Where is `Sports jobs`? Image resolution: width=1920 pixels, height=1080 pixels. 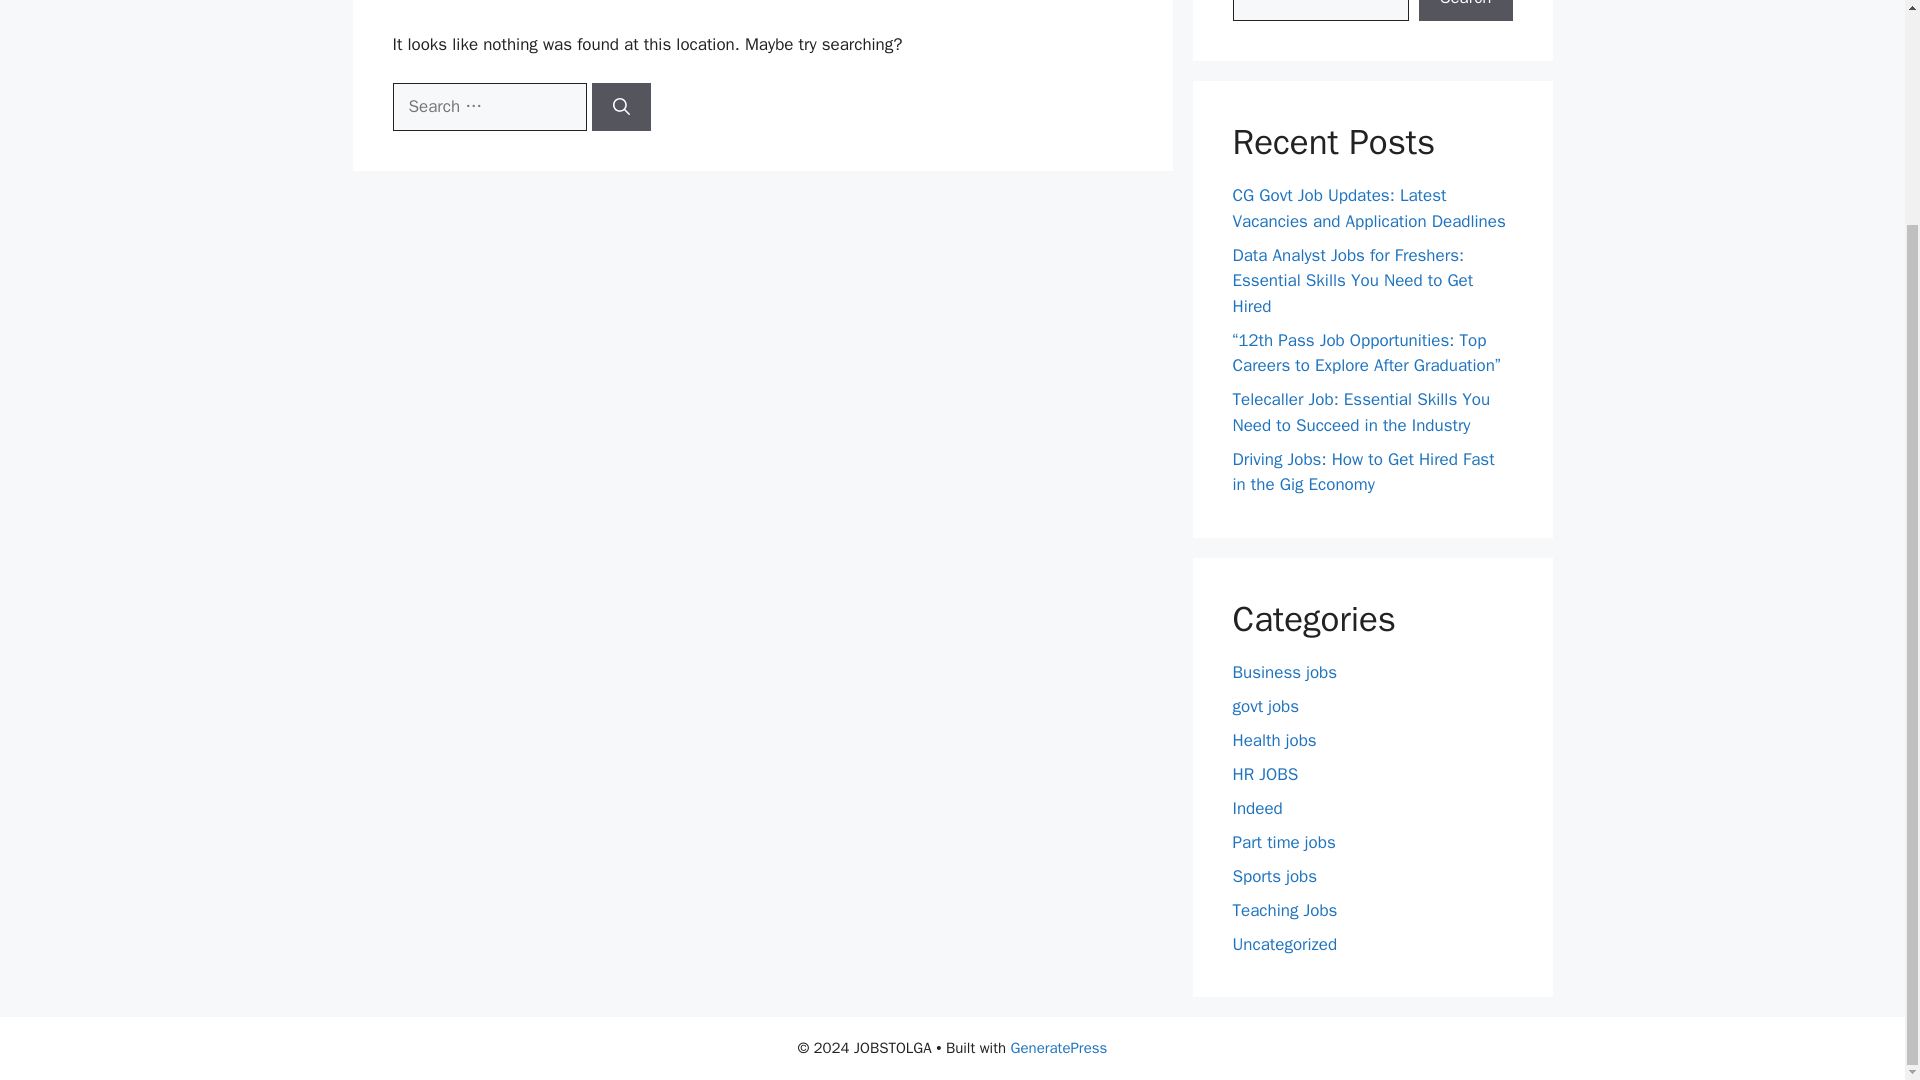 Sports jobs is located at coordinates (1274, 876).